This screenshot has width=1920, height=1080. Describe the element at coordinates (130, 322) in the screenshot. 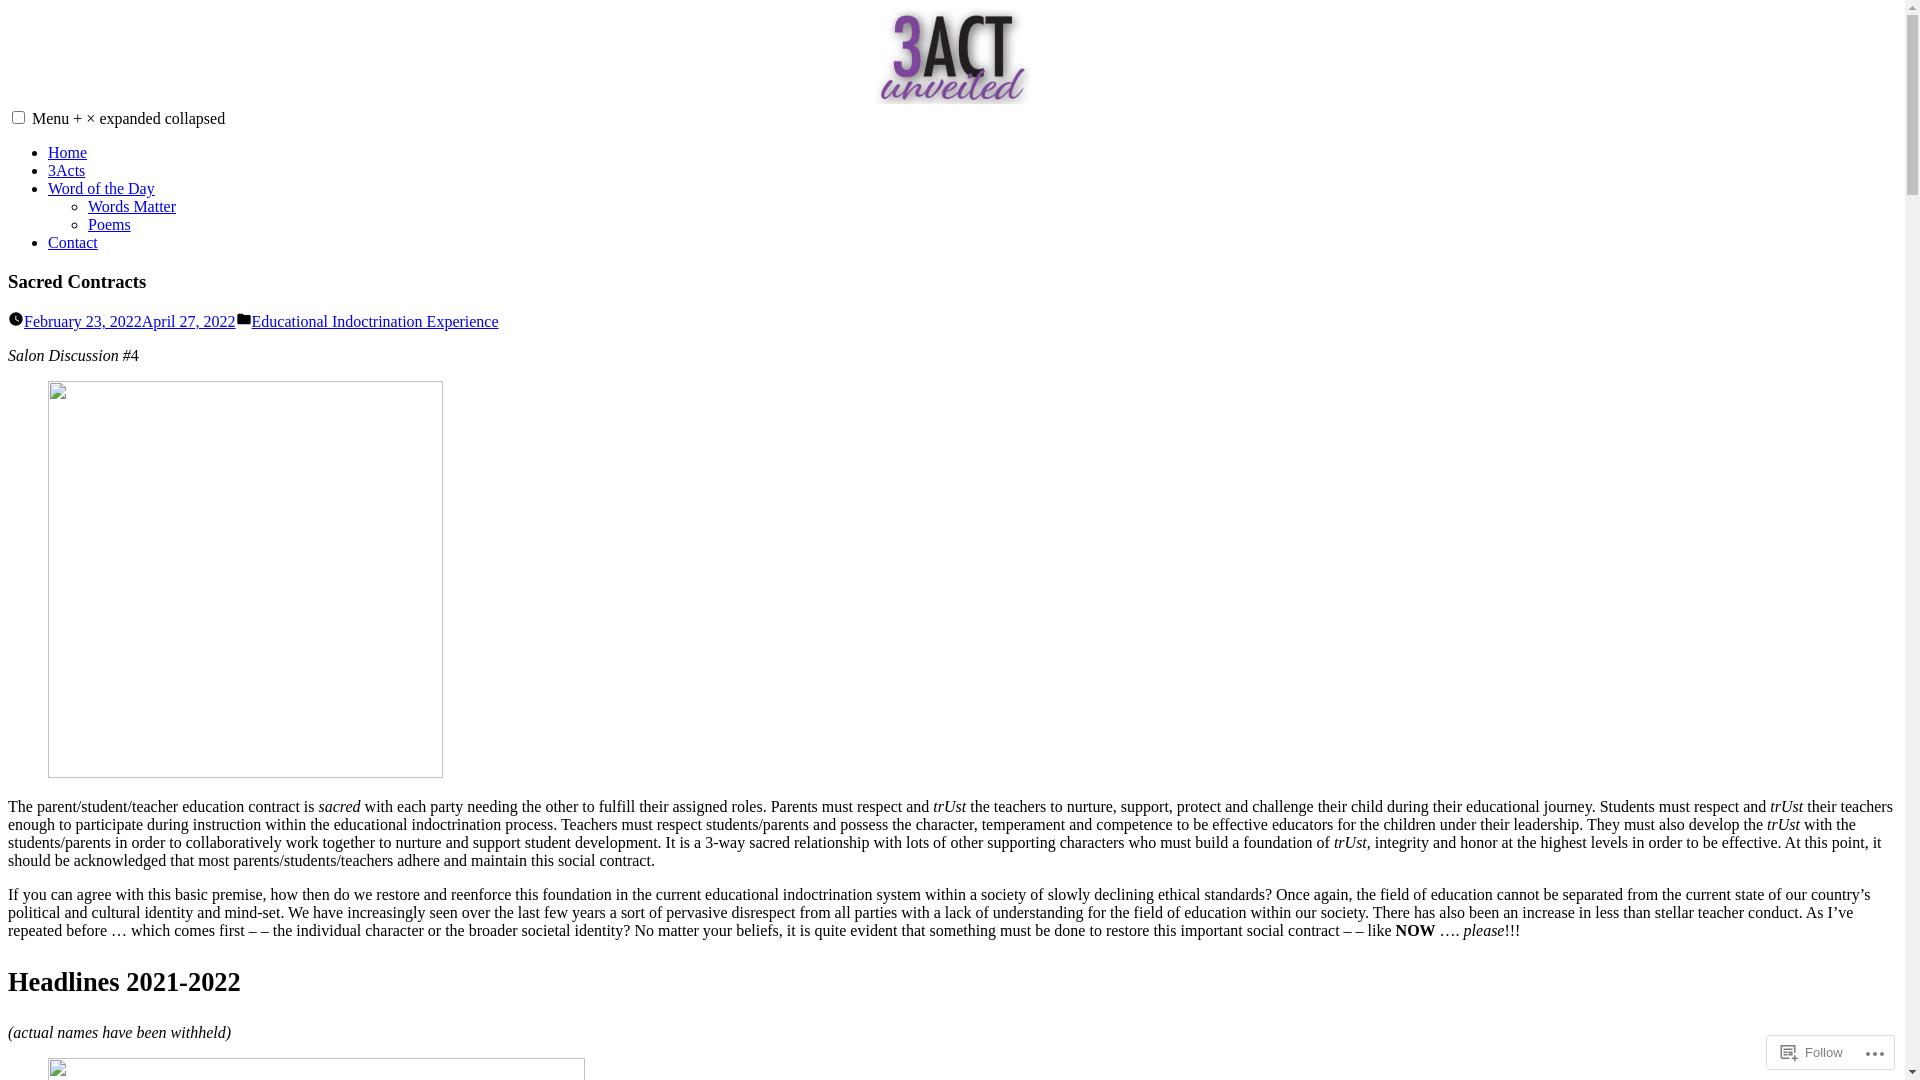

I see `February 23, 2022April 27, 2022` at that location.